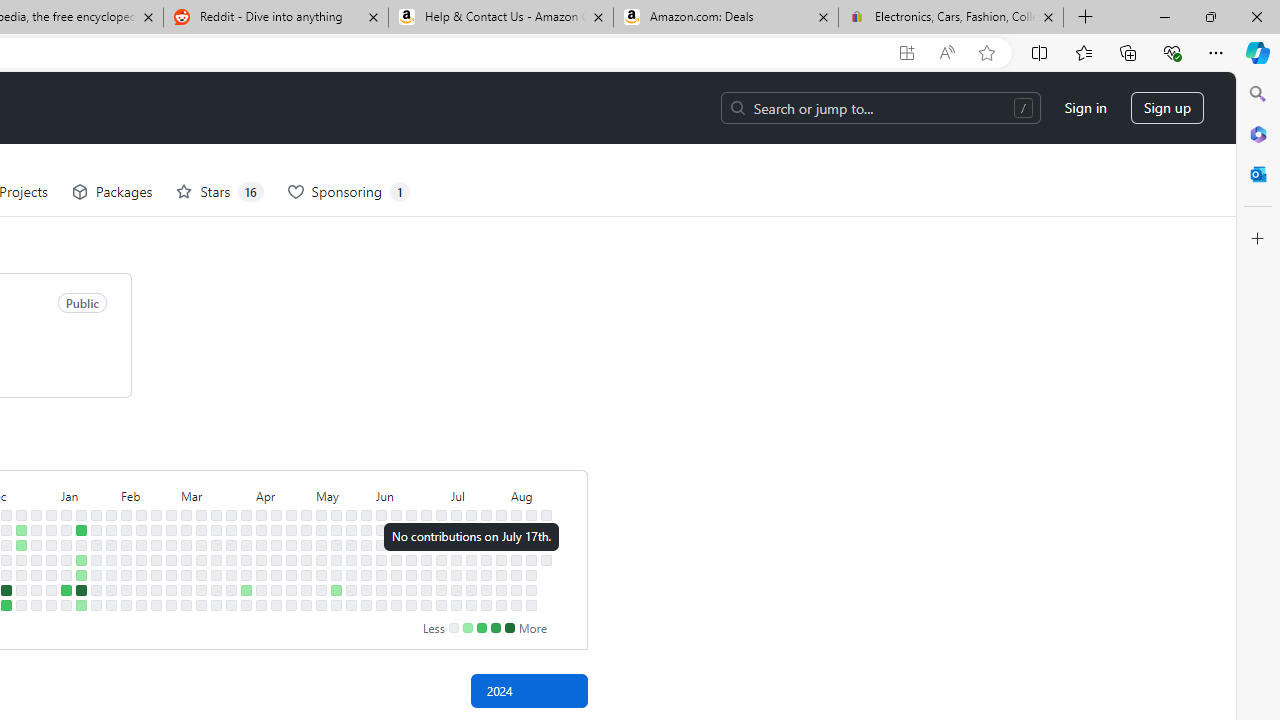 This screenshot has height=720, width=1280. What do you see at coordinates (516, 515) in the screenshot?
I see `No contributions on August 4th.` at bounding box center [516, 515].